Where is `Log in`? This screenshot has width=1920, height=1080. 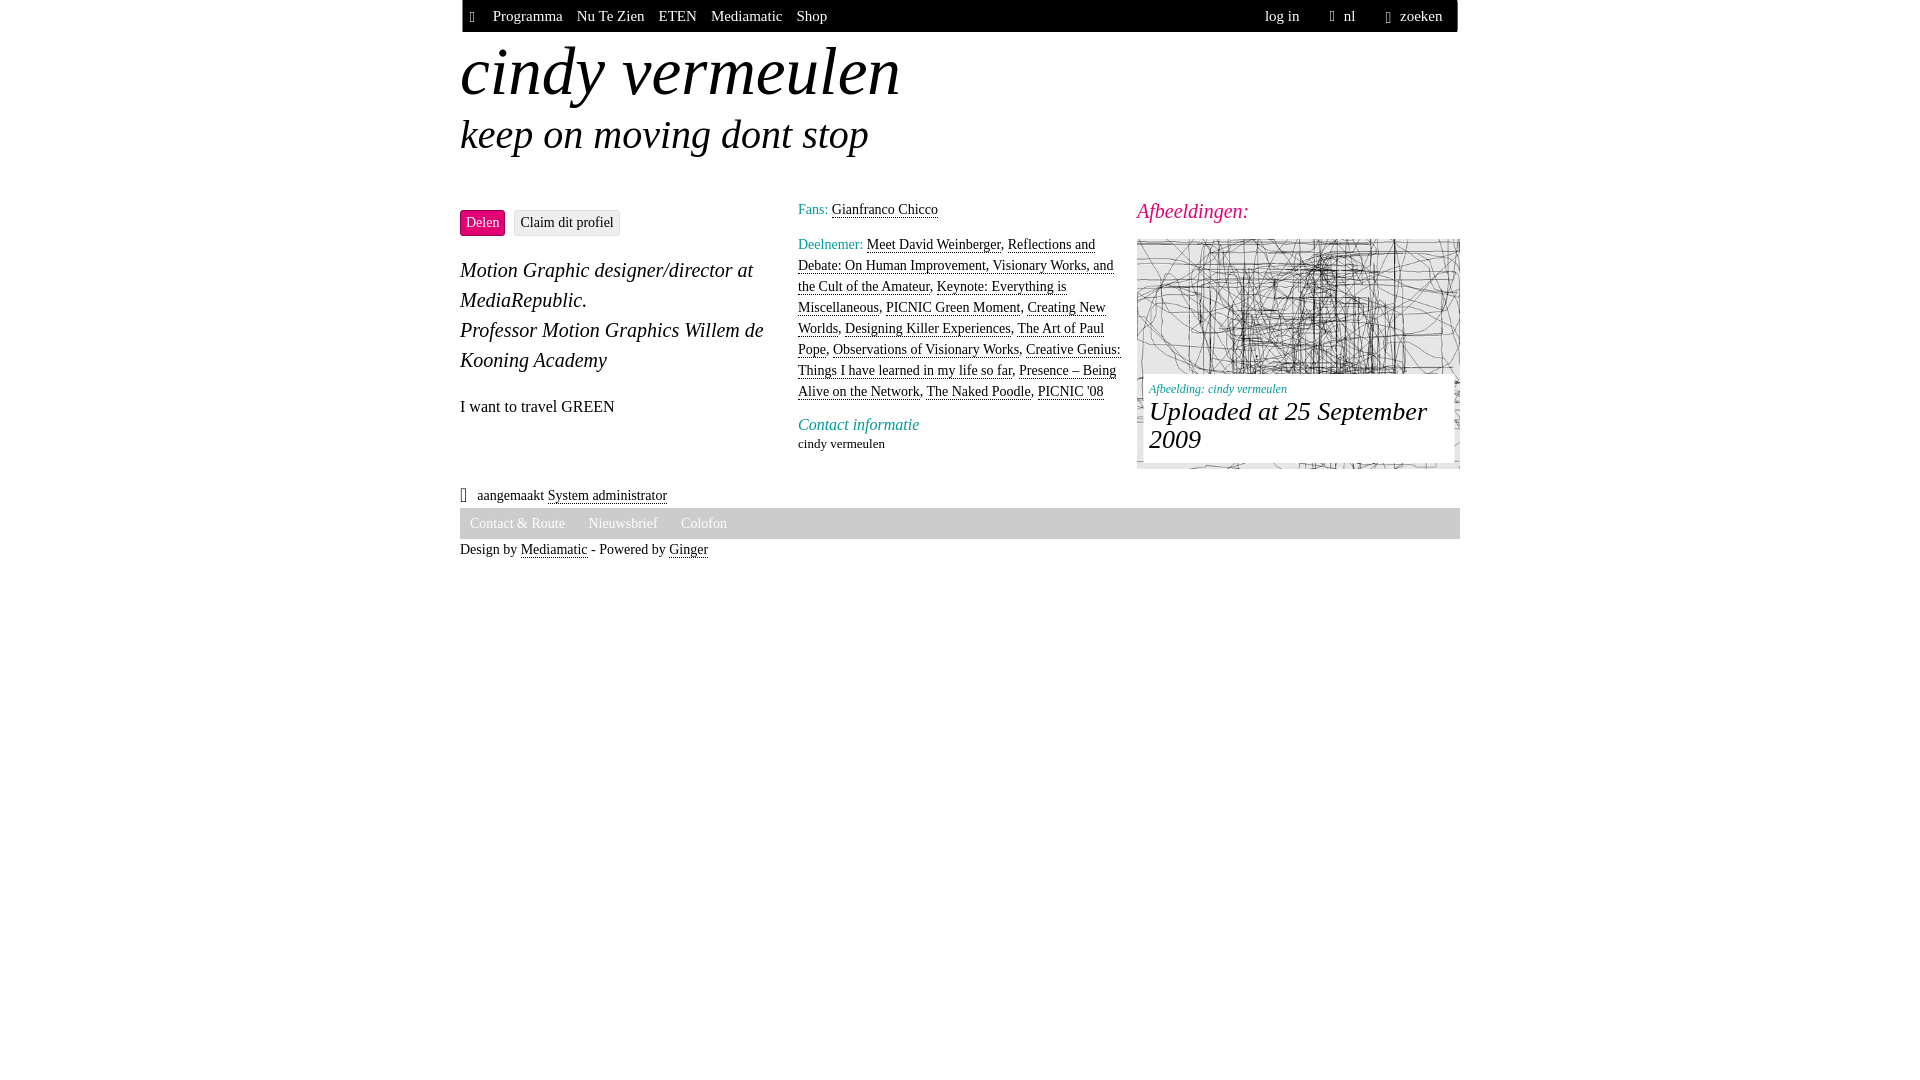 Log in is located at coordinates (1282, 16).